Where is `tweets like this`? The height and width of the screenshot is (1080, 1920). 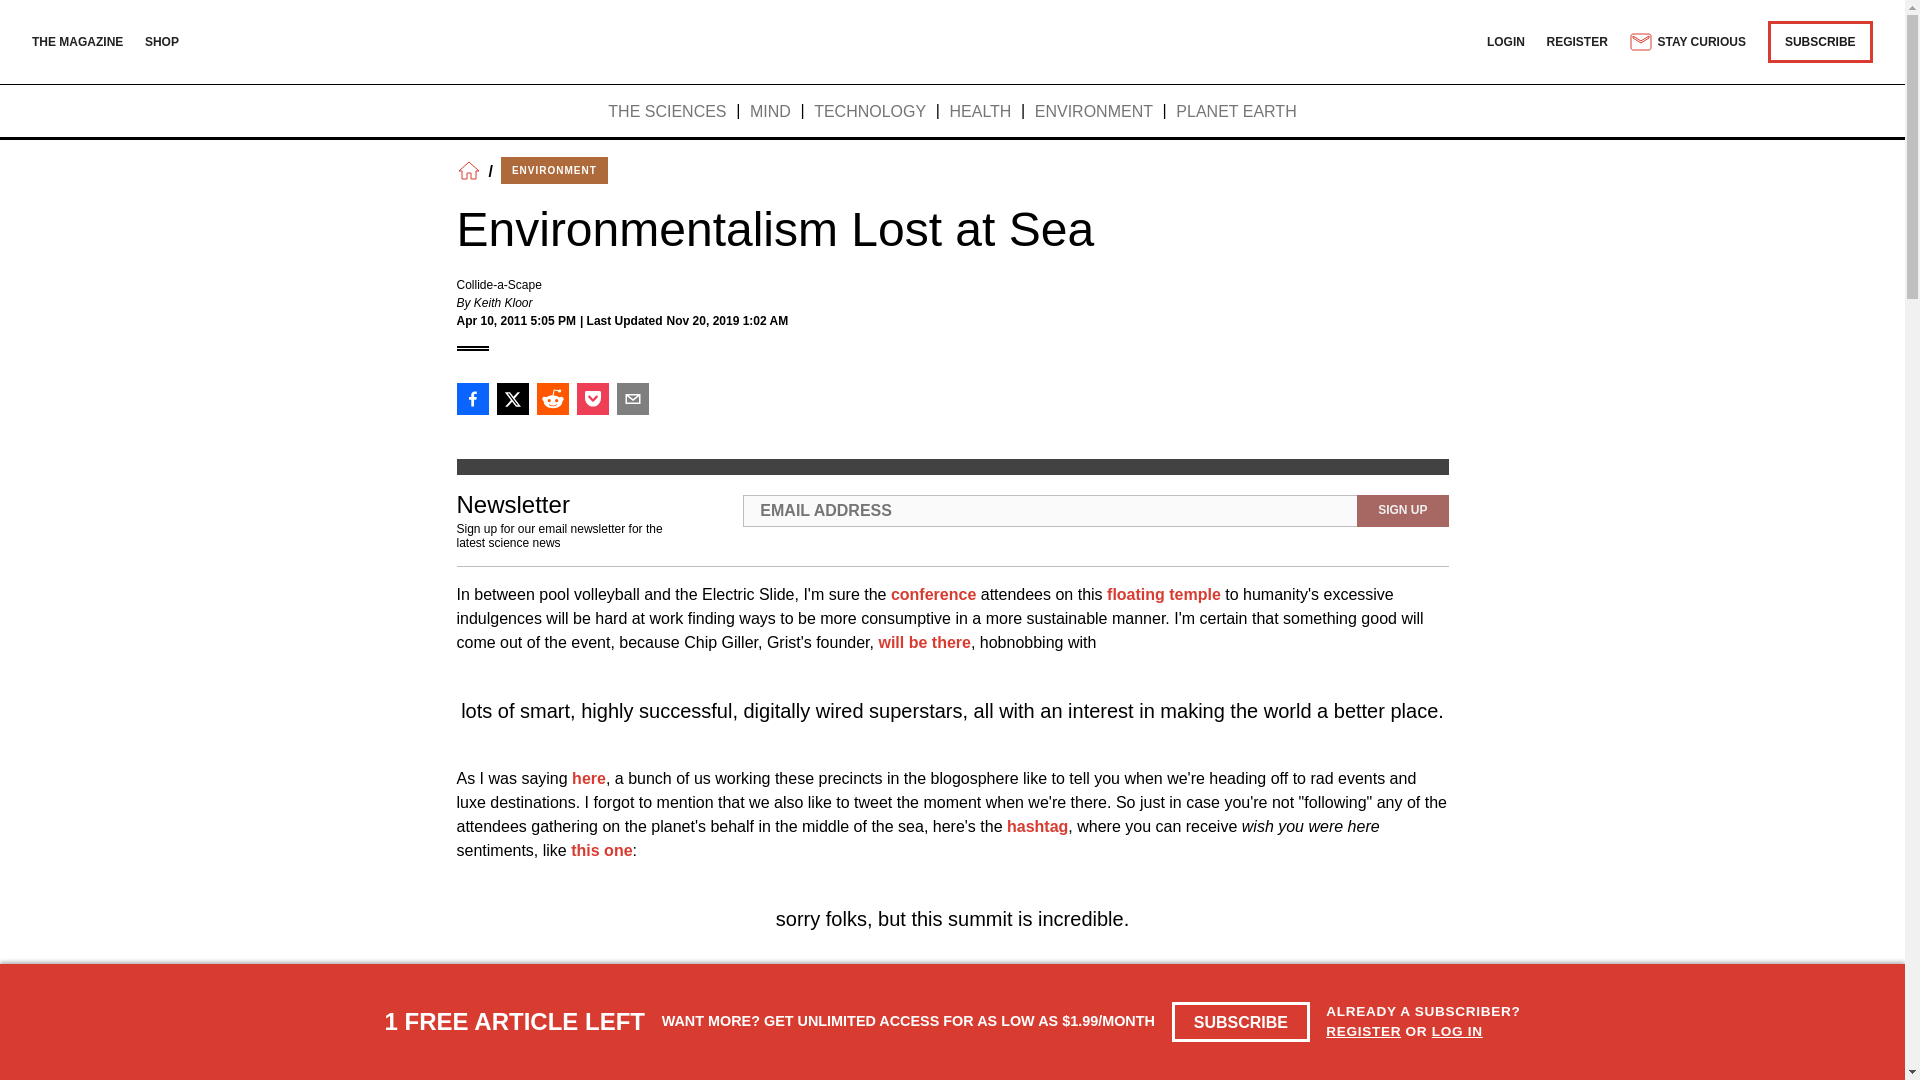
tweets like this is located at coordinates (986, 986).